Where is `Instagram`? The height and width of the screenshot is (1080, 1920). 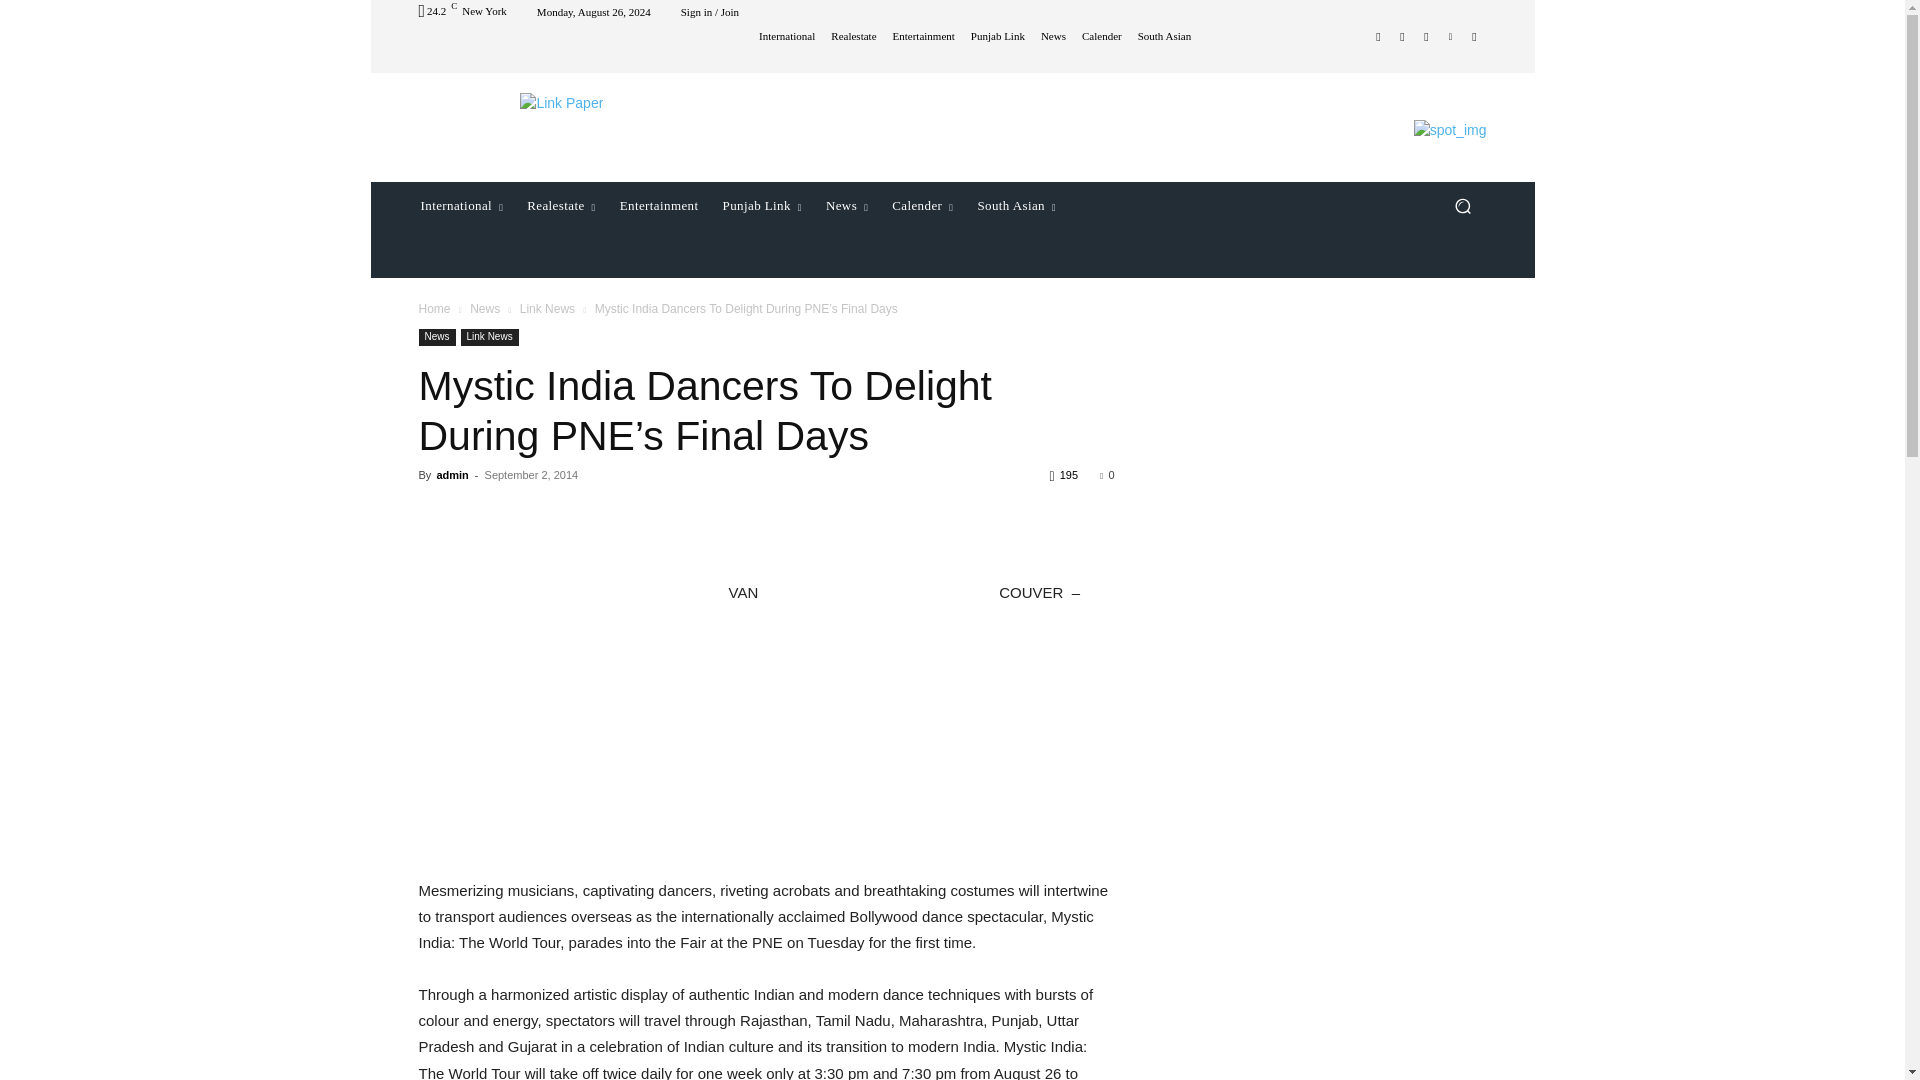
Instagram is located at coordinates (1402, 35).